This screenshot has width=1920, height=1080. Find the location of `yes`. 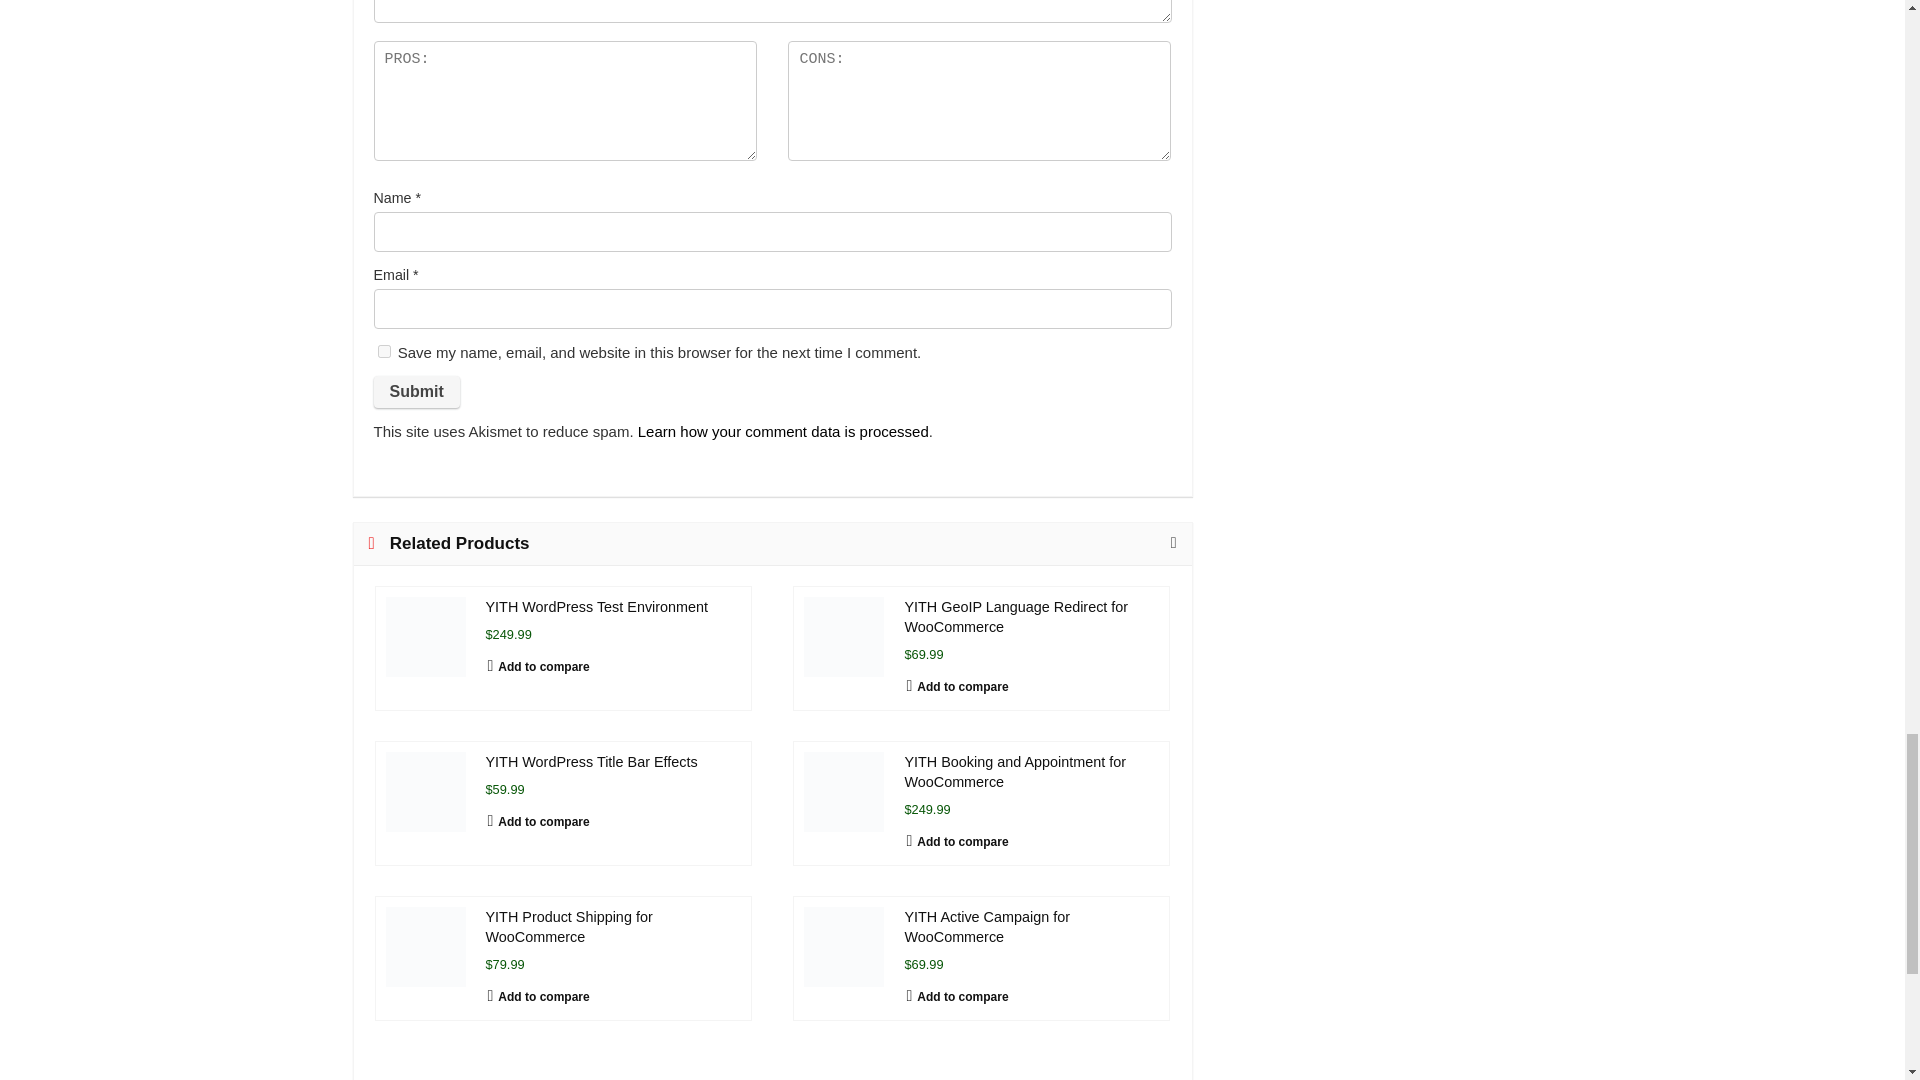

yes is located at coordinates (384, 350).